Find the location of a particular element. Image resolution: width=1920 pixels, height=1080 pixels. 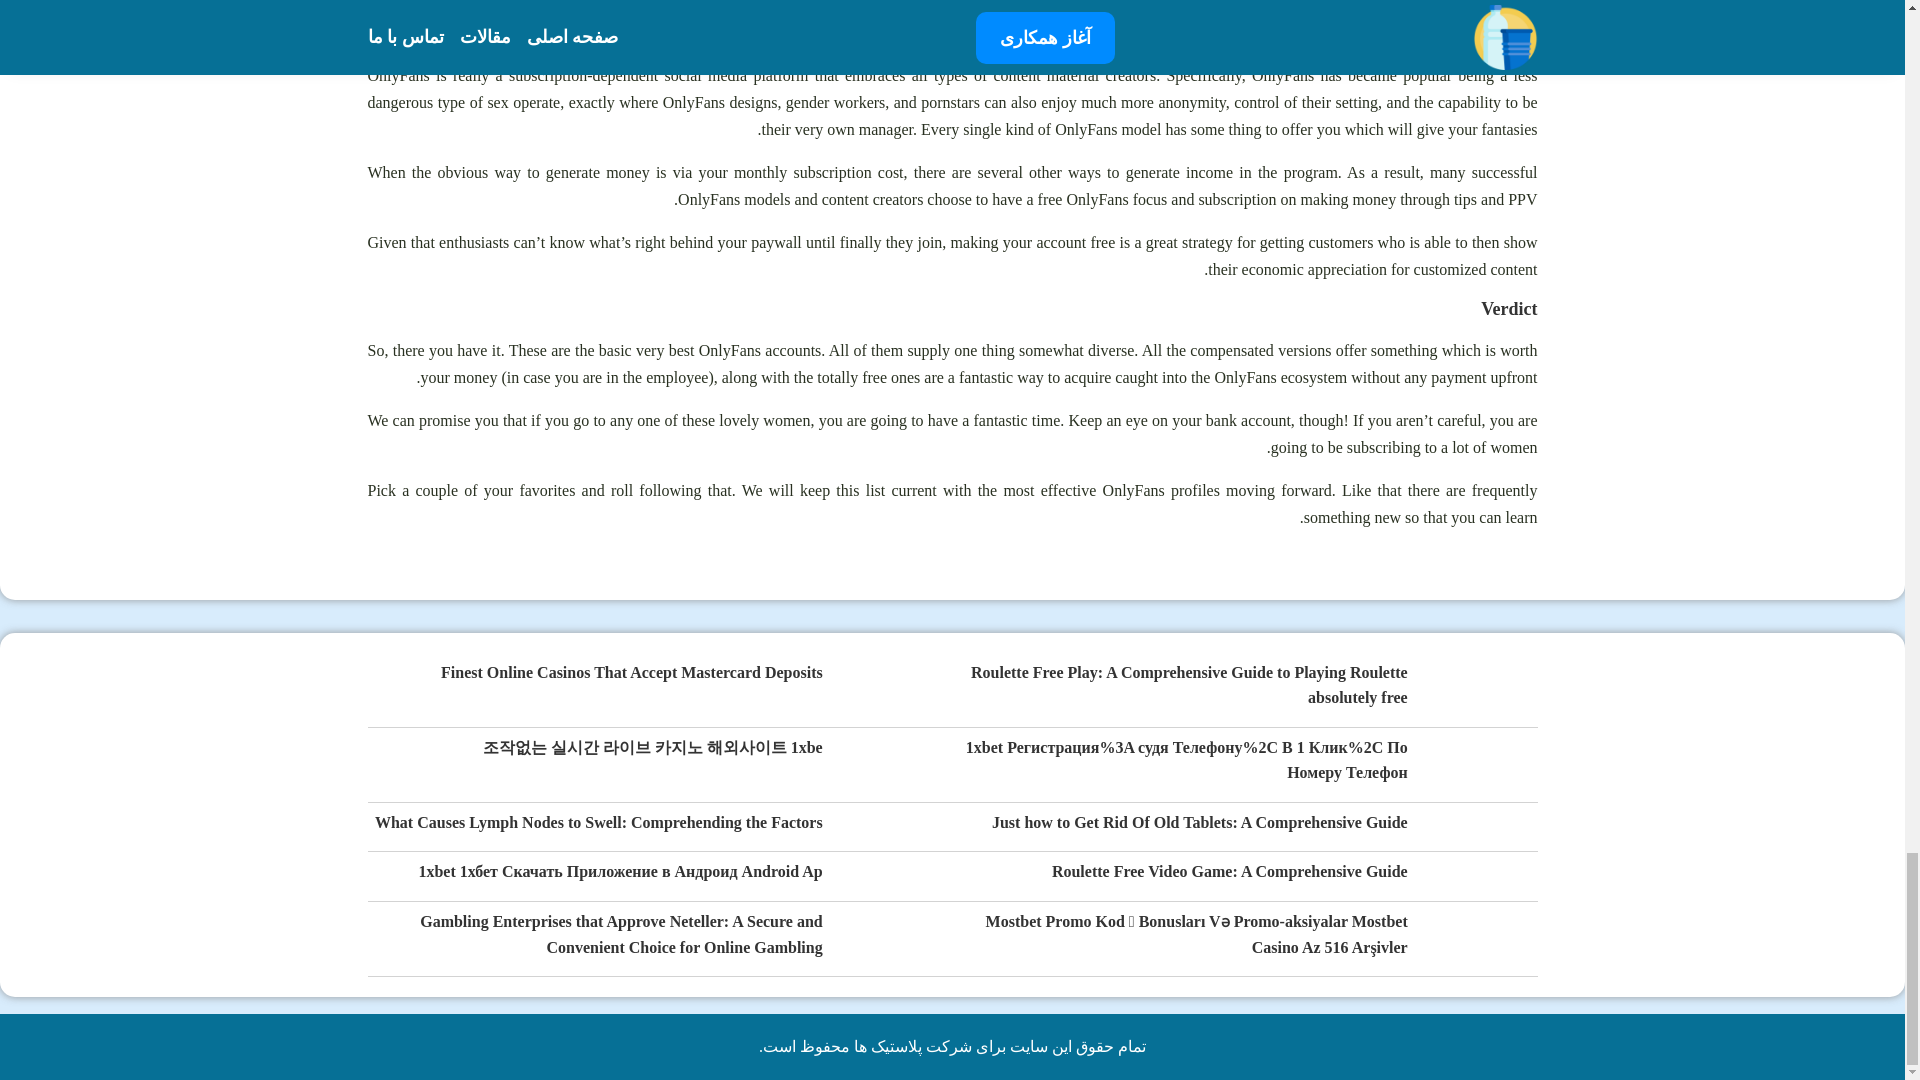

What Causes Lymph Nodes to Swell: Comprehending the Factors is located at coordinates (598, 824).